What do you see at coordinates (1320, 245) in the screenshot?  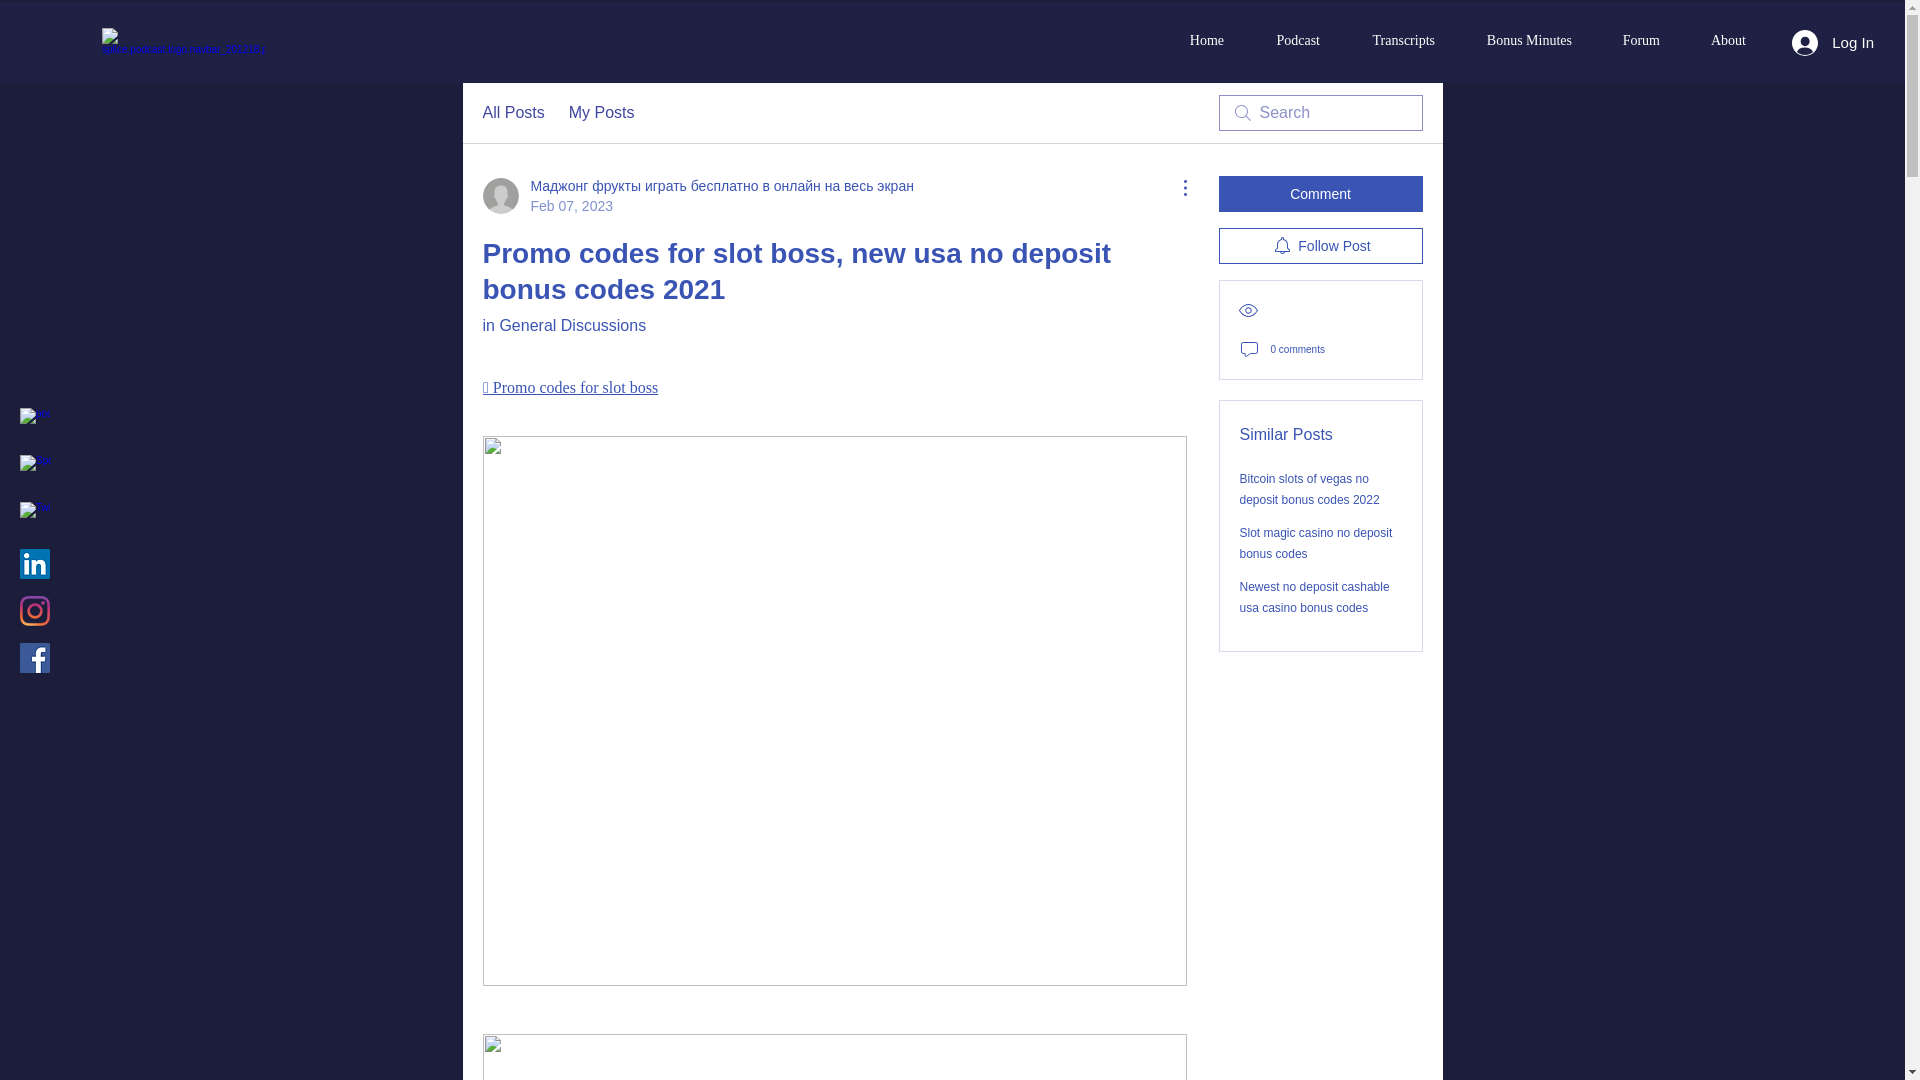 I see `Follow Post` at bounding box center [1320, 245].